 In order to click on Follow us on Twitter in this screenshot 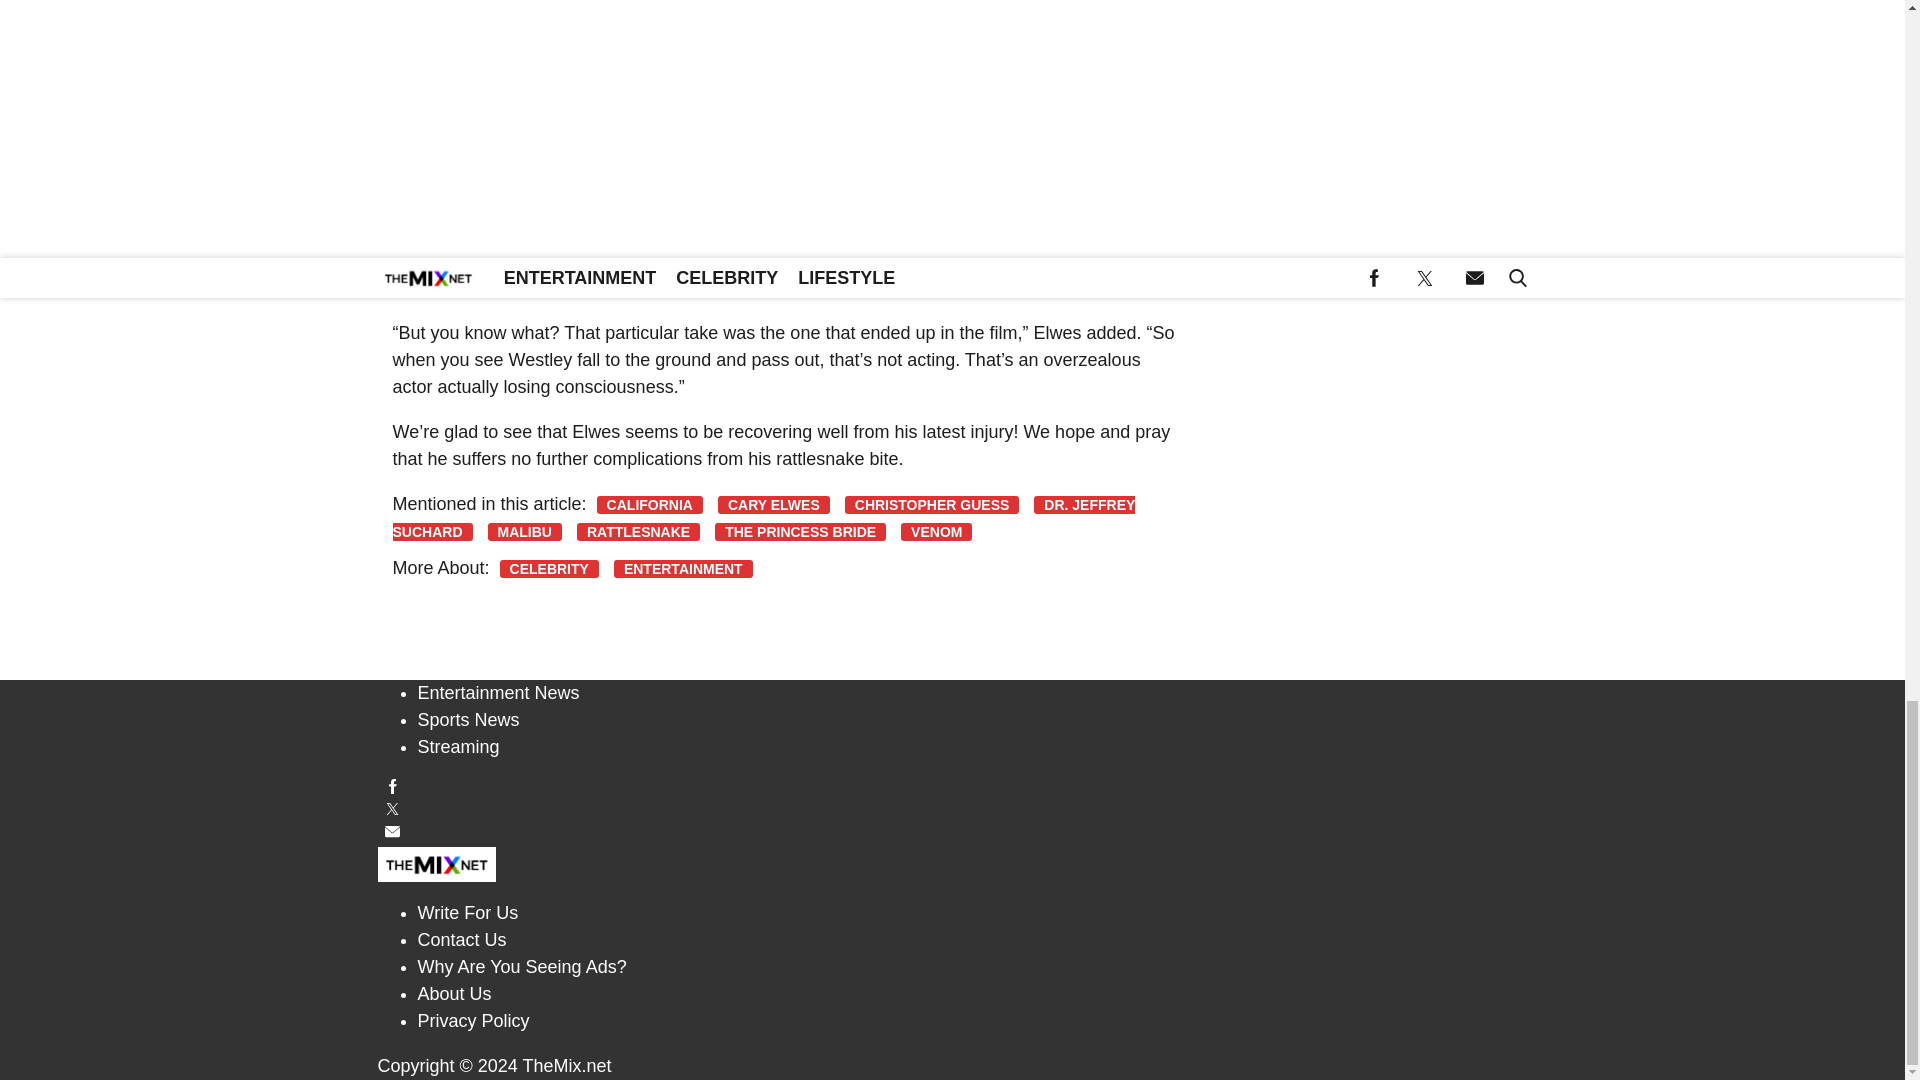, I will do `click(953, 809)`.